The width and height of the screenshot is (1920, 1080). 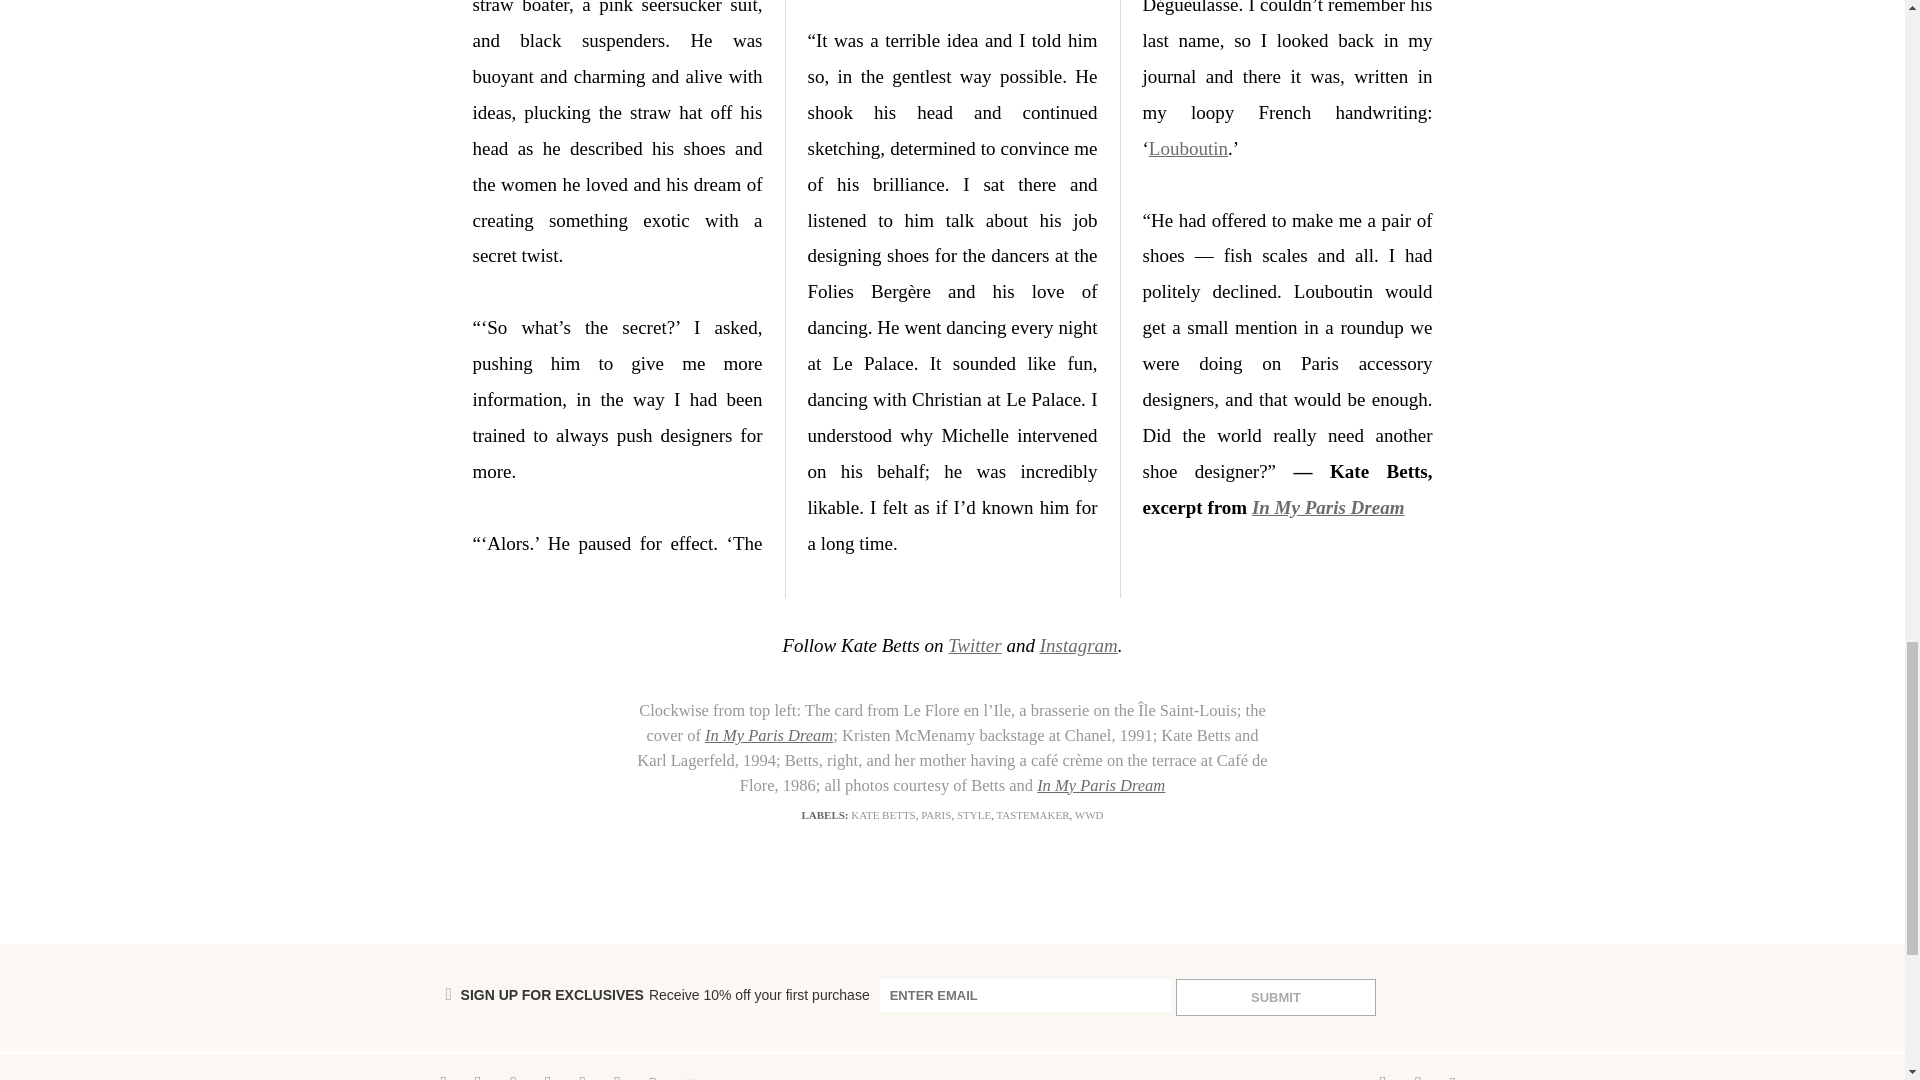 What do you see at coordinates (1090, 814) in the screenshot?
I see `WWD` at bounding box center [1090, 814].